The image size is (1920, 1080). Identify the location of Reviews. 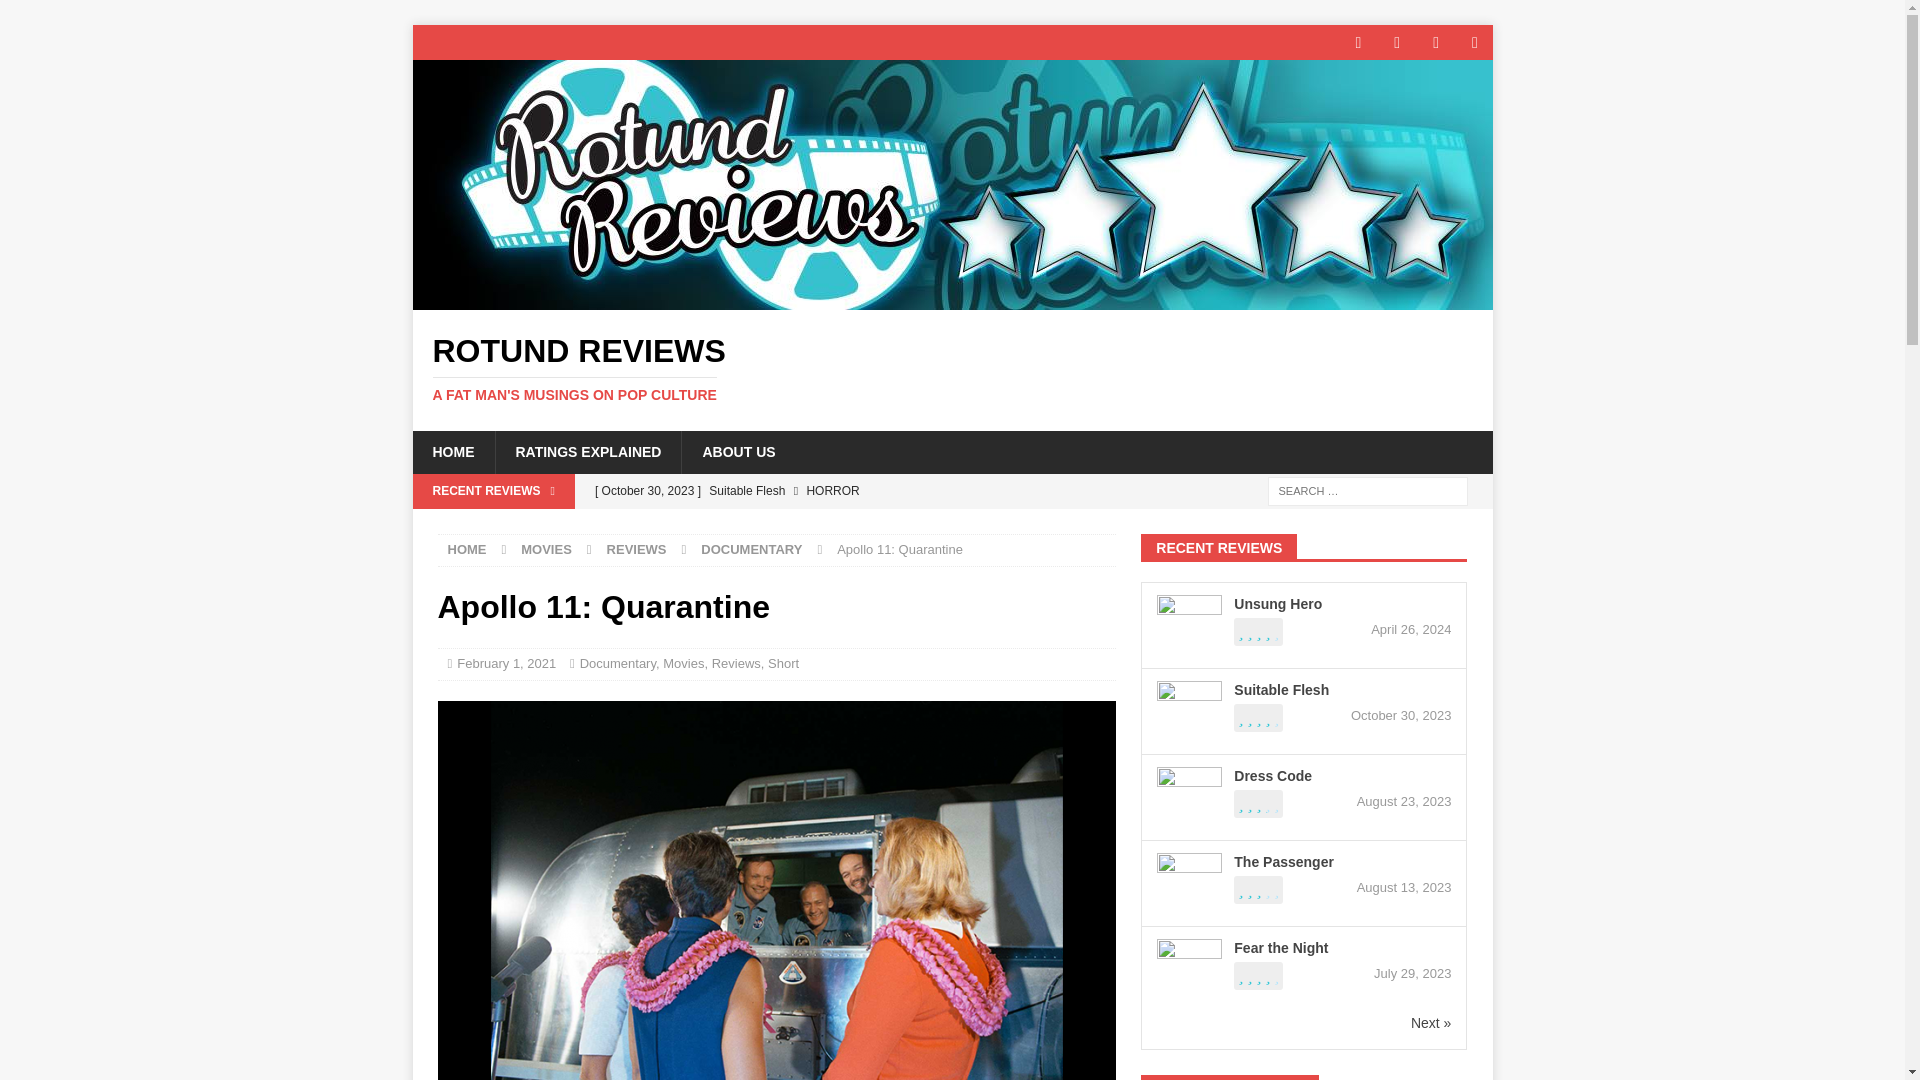
(751, 550).